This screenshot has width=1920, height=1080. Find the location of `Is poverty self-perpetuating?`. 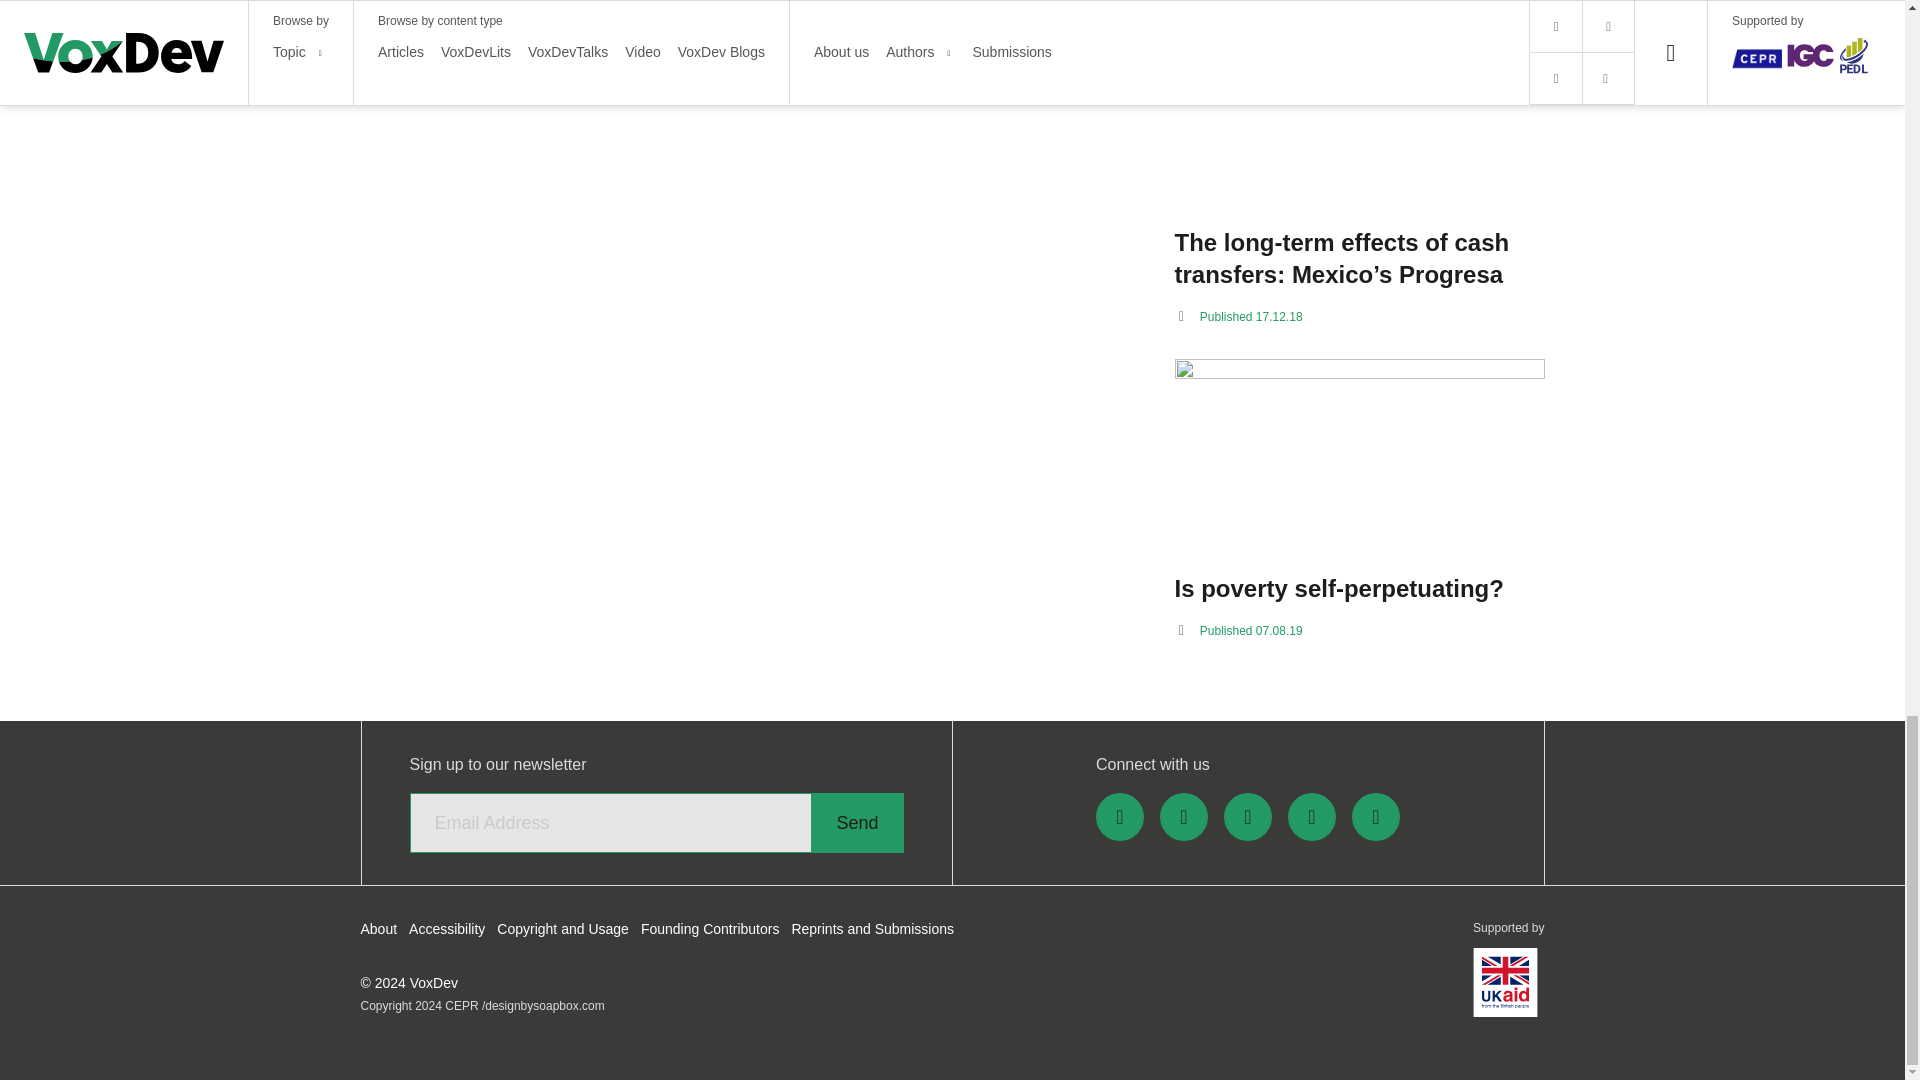

Is poverty self-perpetuating? is located at coordinates (1358, 458).